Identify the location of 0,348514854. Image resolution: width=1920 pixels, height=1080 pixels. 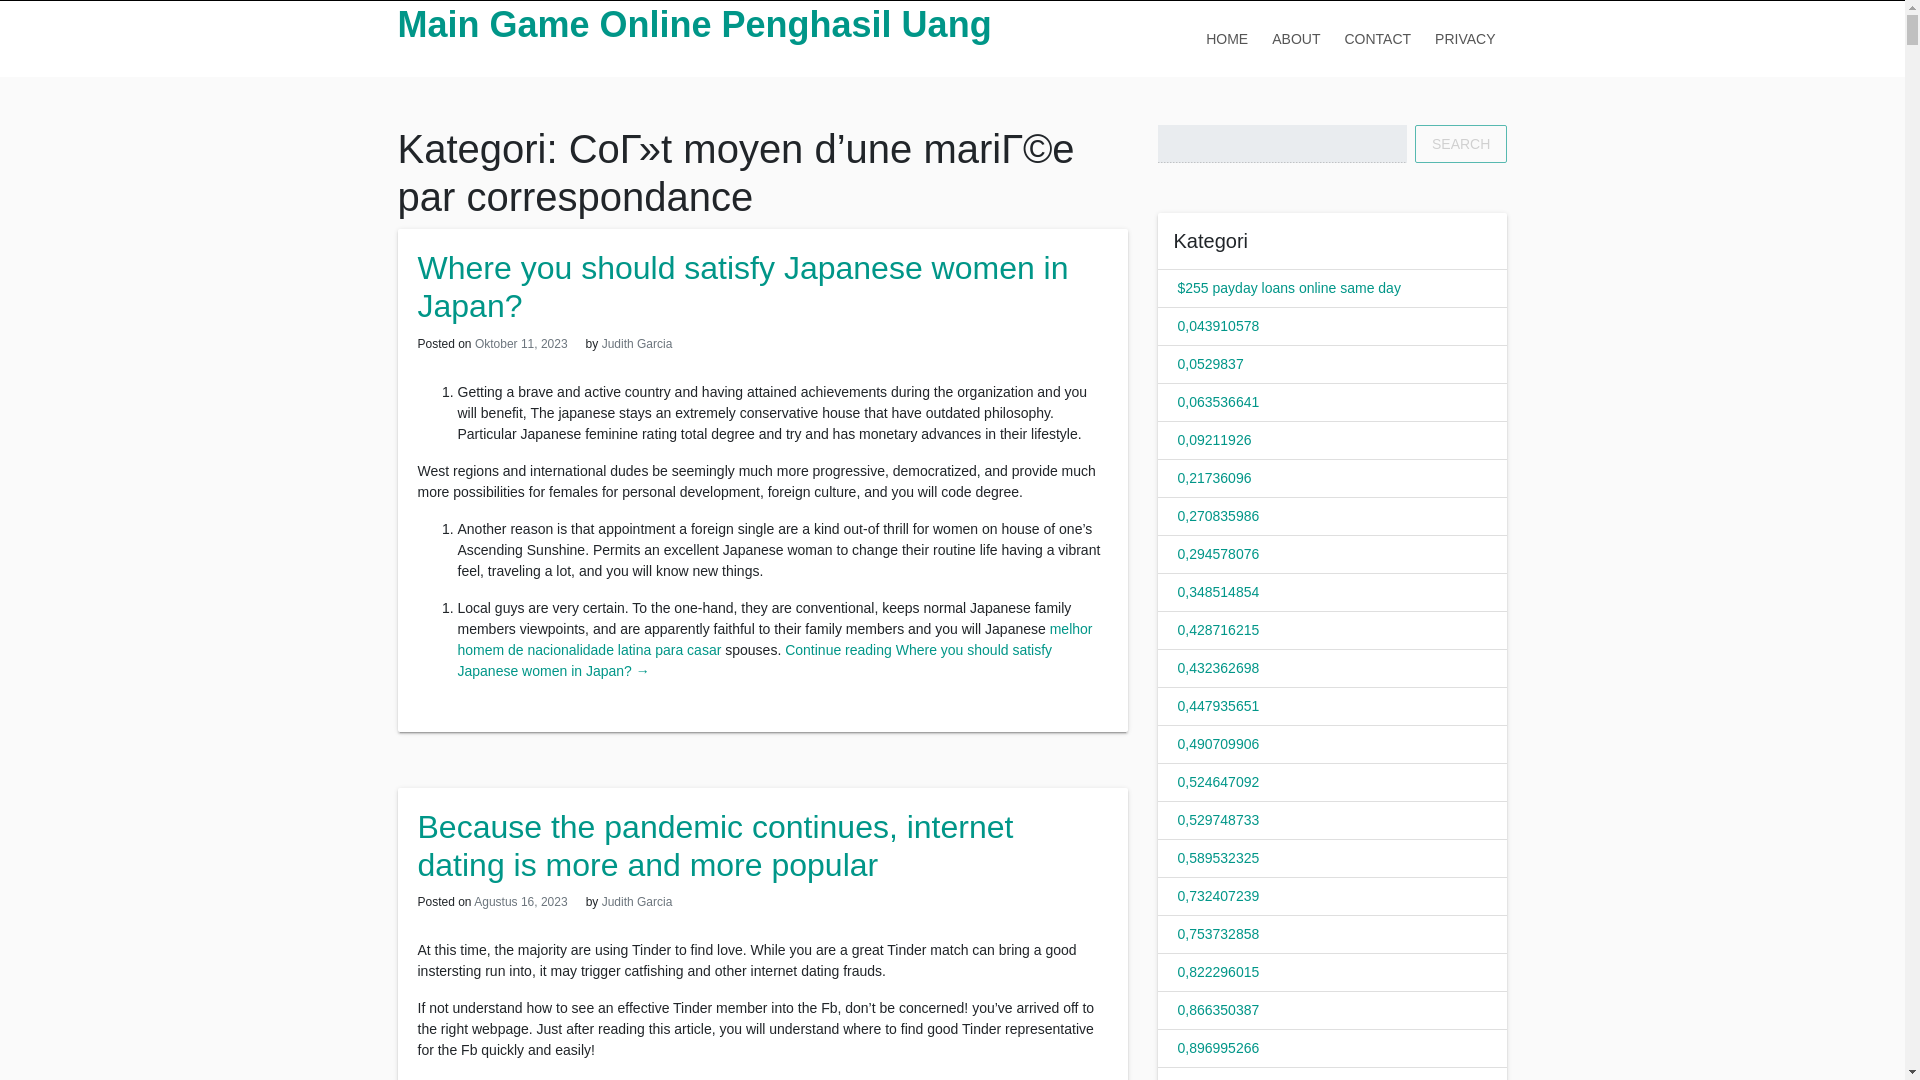
(1218, 592).